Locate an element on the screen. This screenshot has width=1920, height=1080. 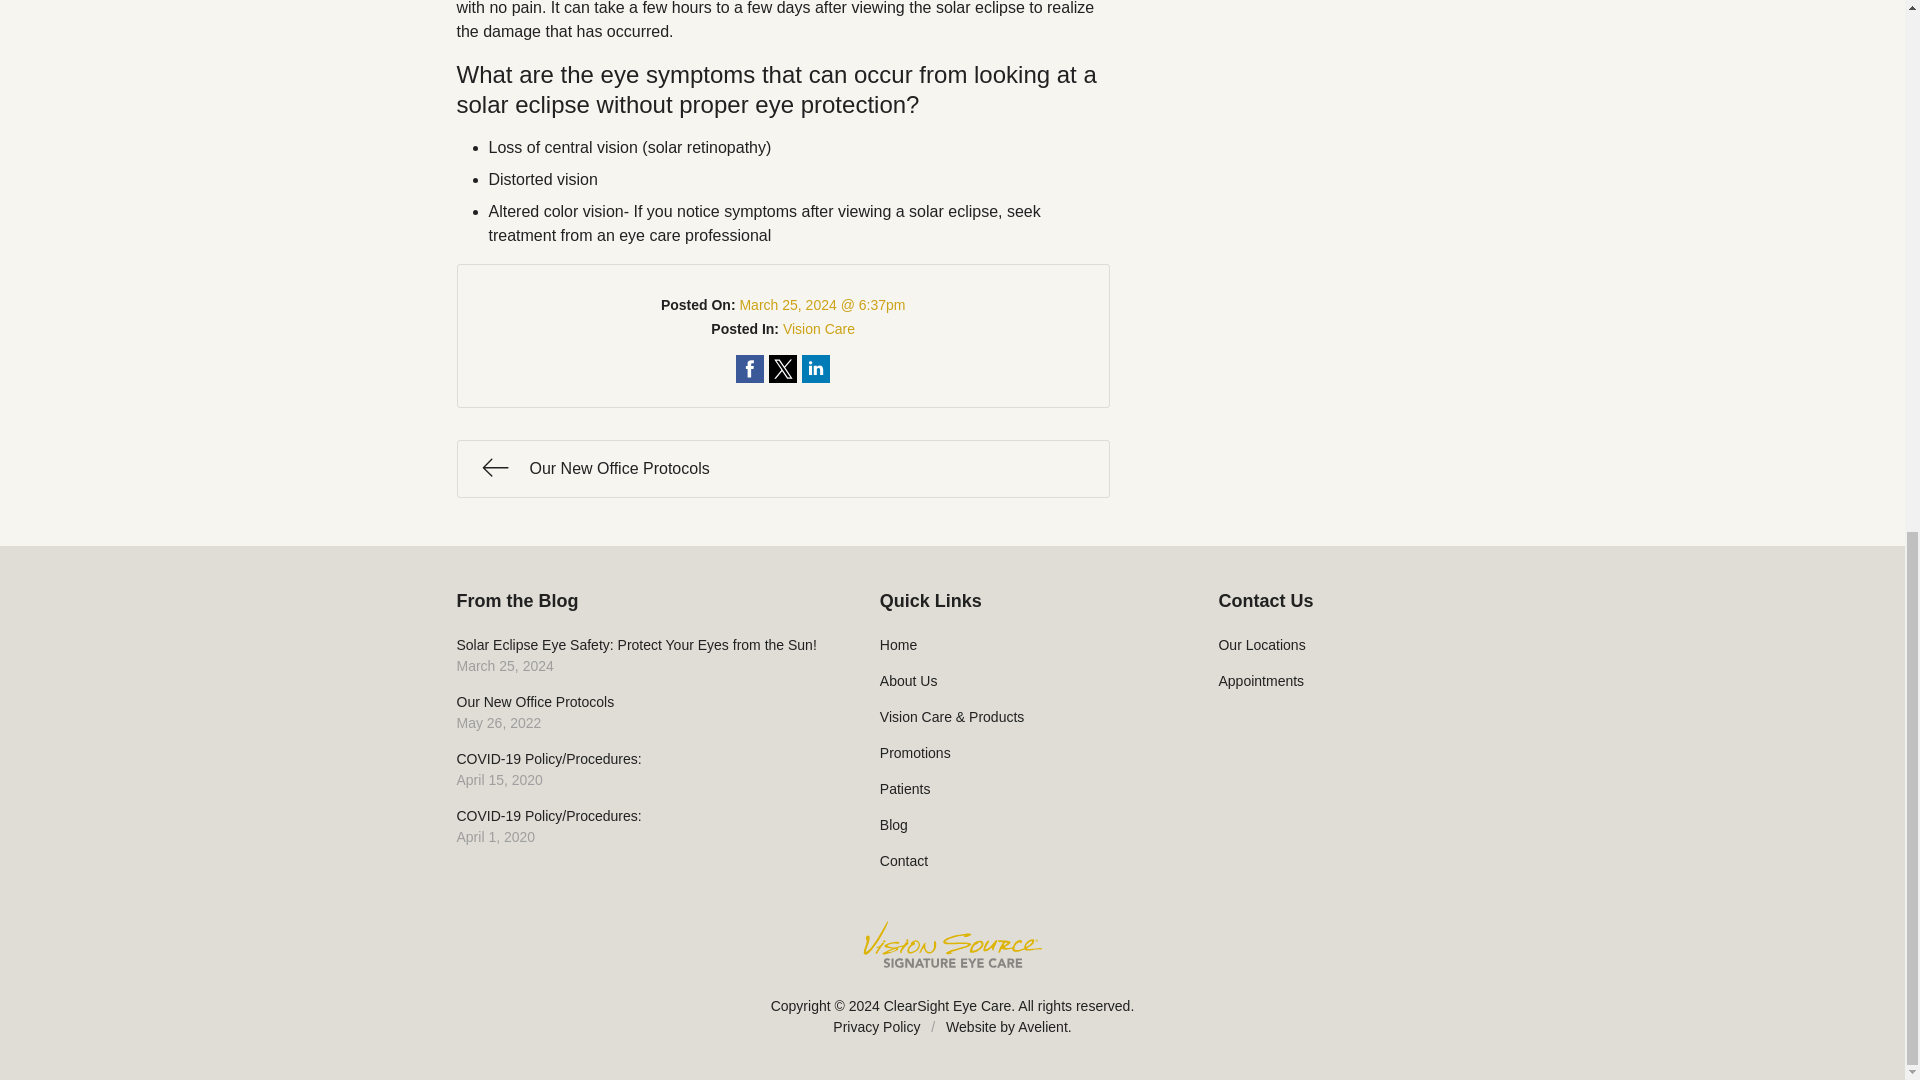
Share on Twitter is located at coordinates (818, 328).